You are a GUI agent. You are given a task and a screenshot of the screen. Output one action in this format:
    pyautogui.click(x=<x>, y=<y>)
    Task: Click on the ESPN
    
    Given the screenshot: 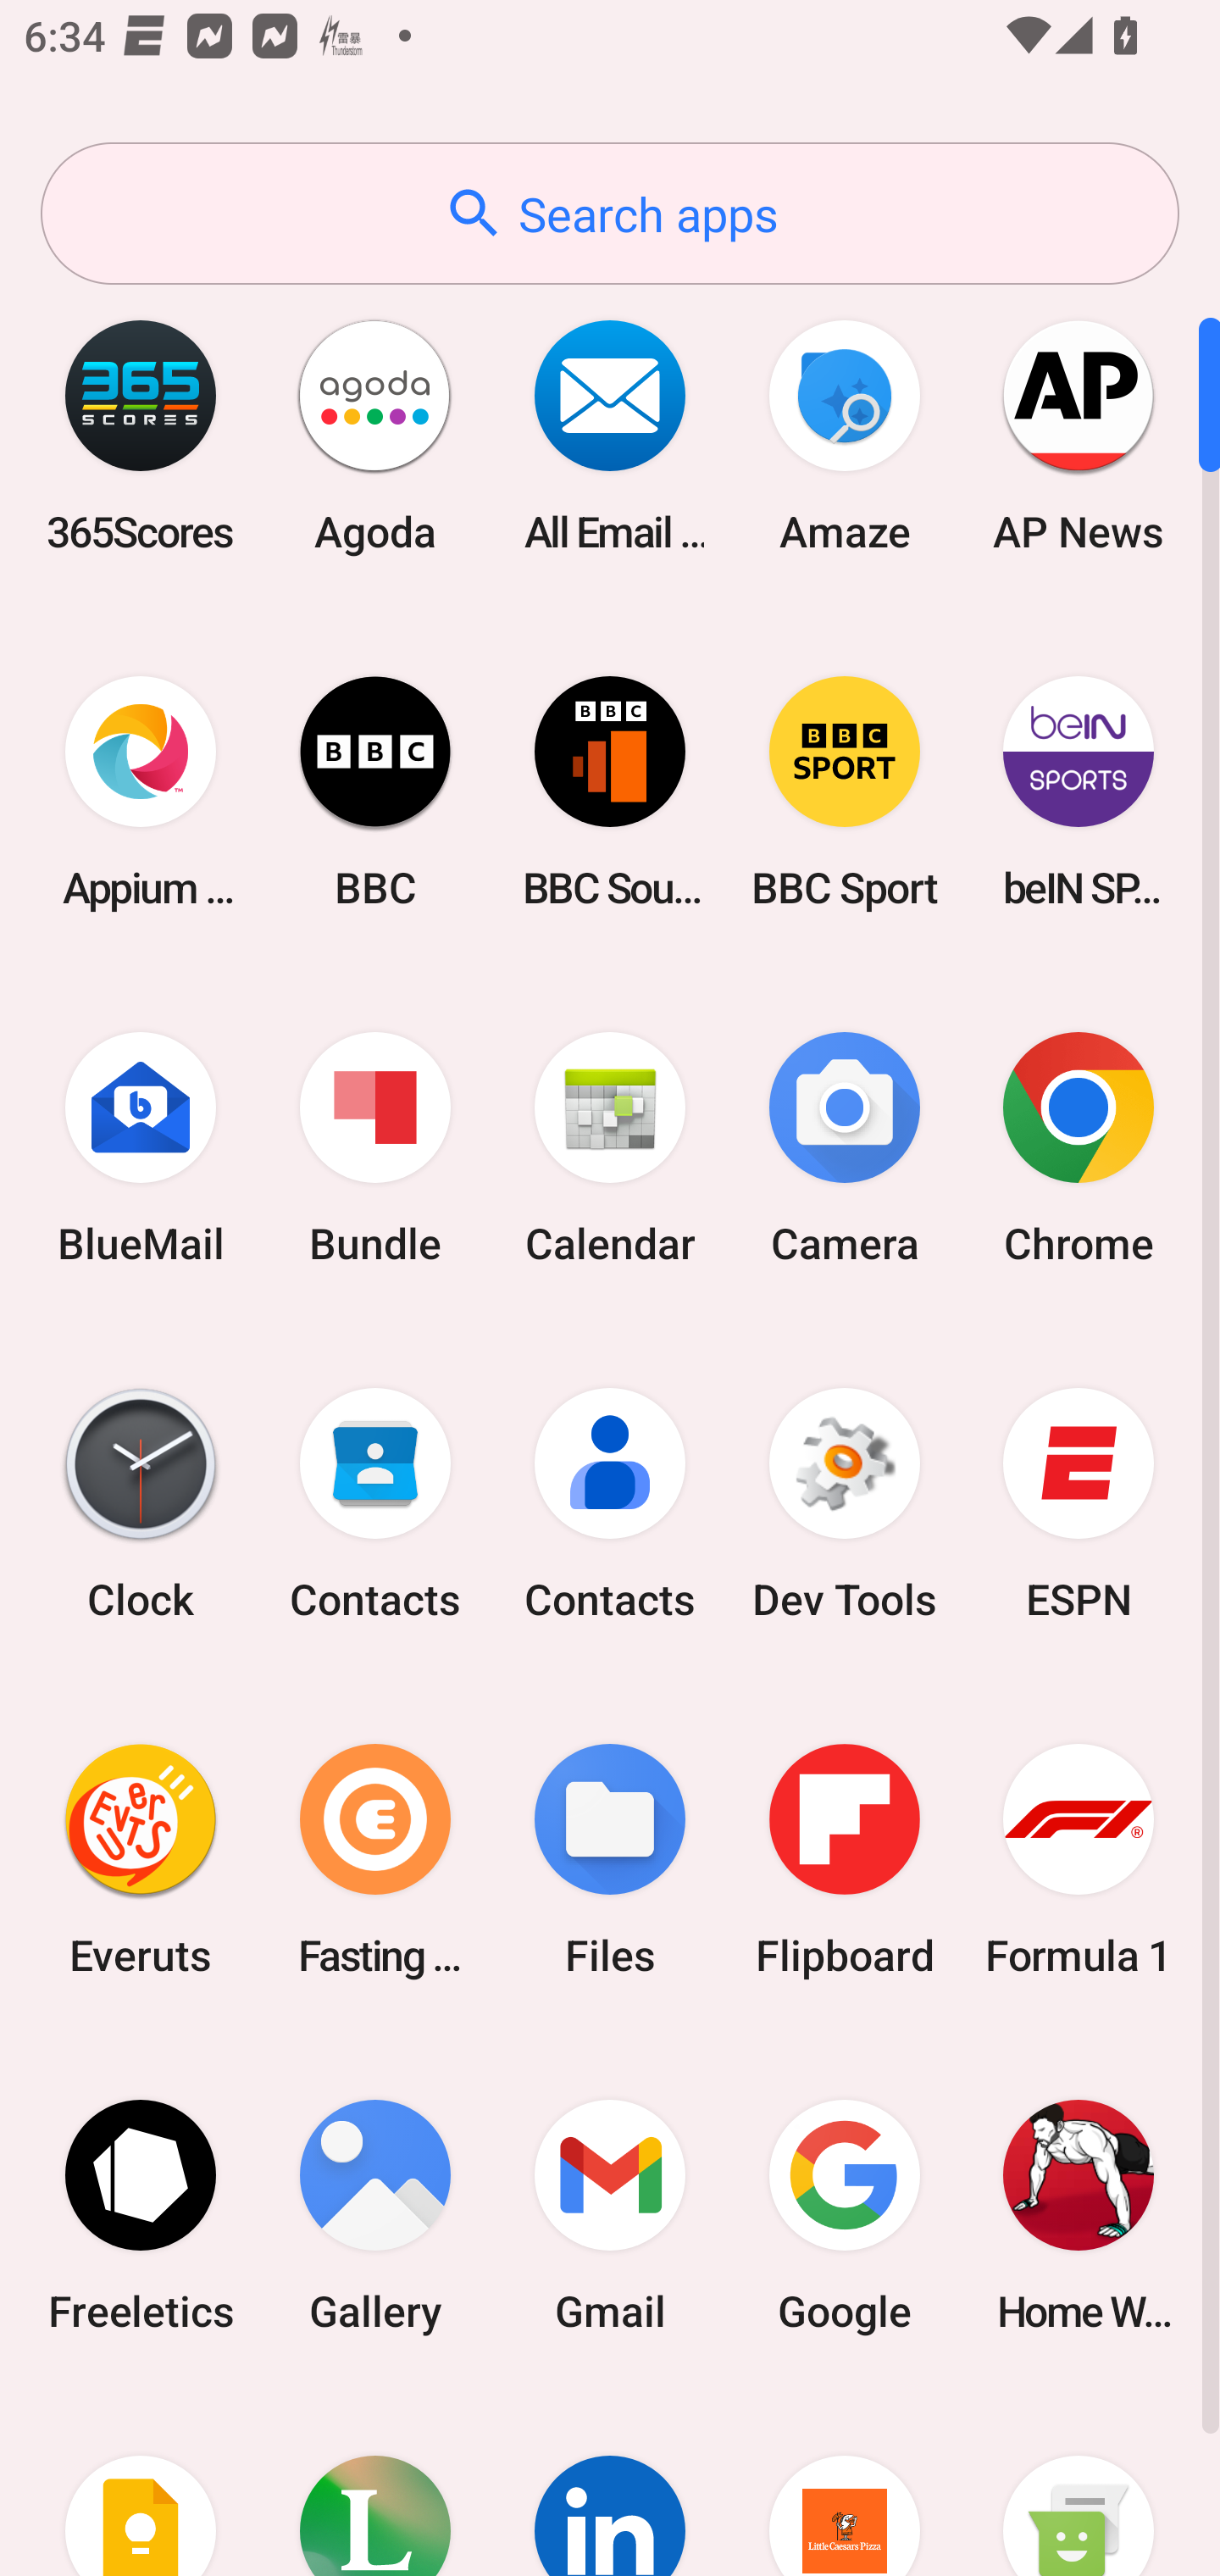 What is the action you would take?
    pyautogui.click(x=1079, y=1504)
    